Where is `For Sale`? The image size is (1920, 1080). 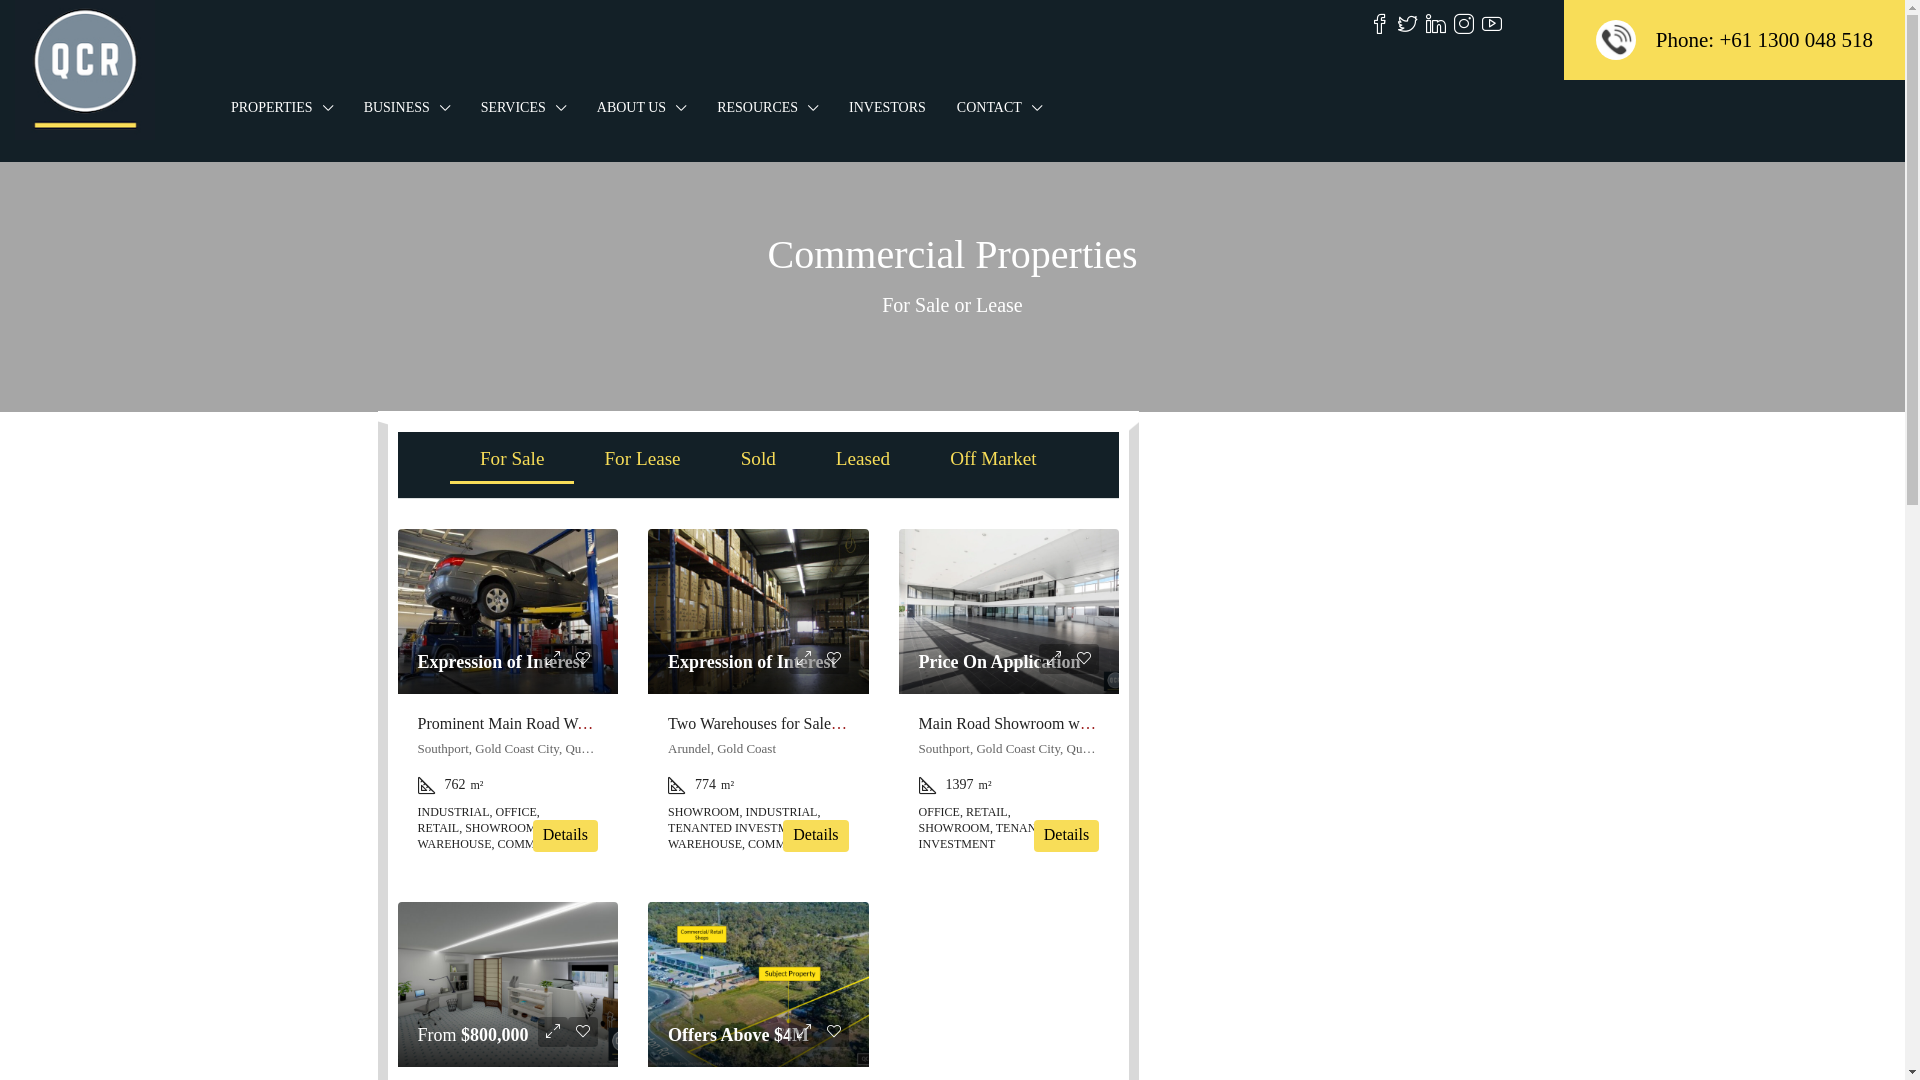 For Sale is located at coordinates (512, 458).